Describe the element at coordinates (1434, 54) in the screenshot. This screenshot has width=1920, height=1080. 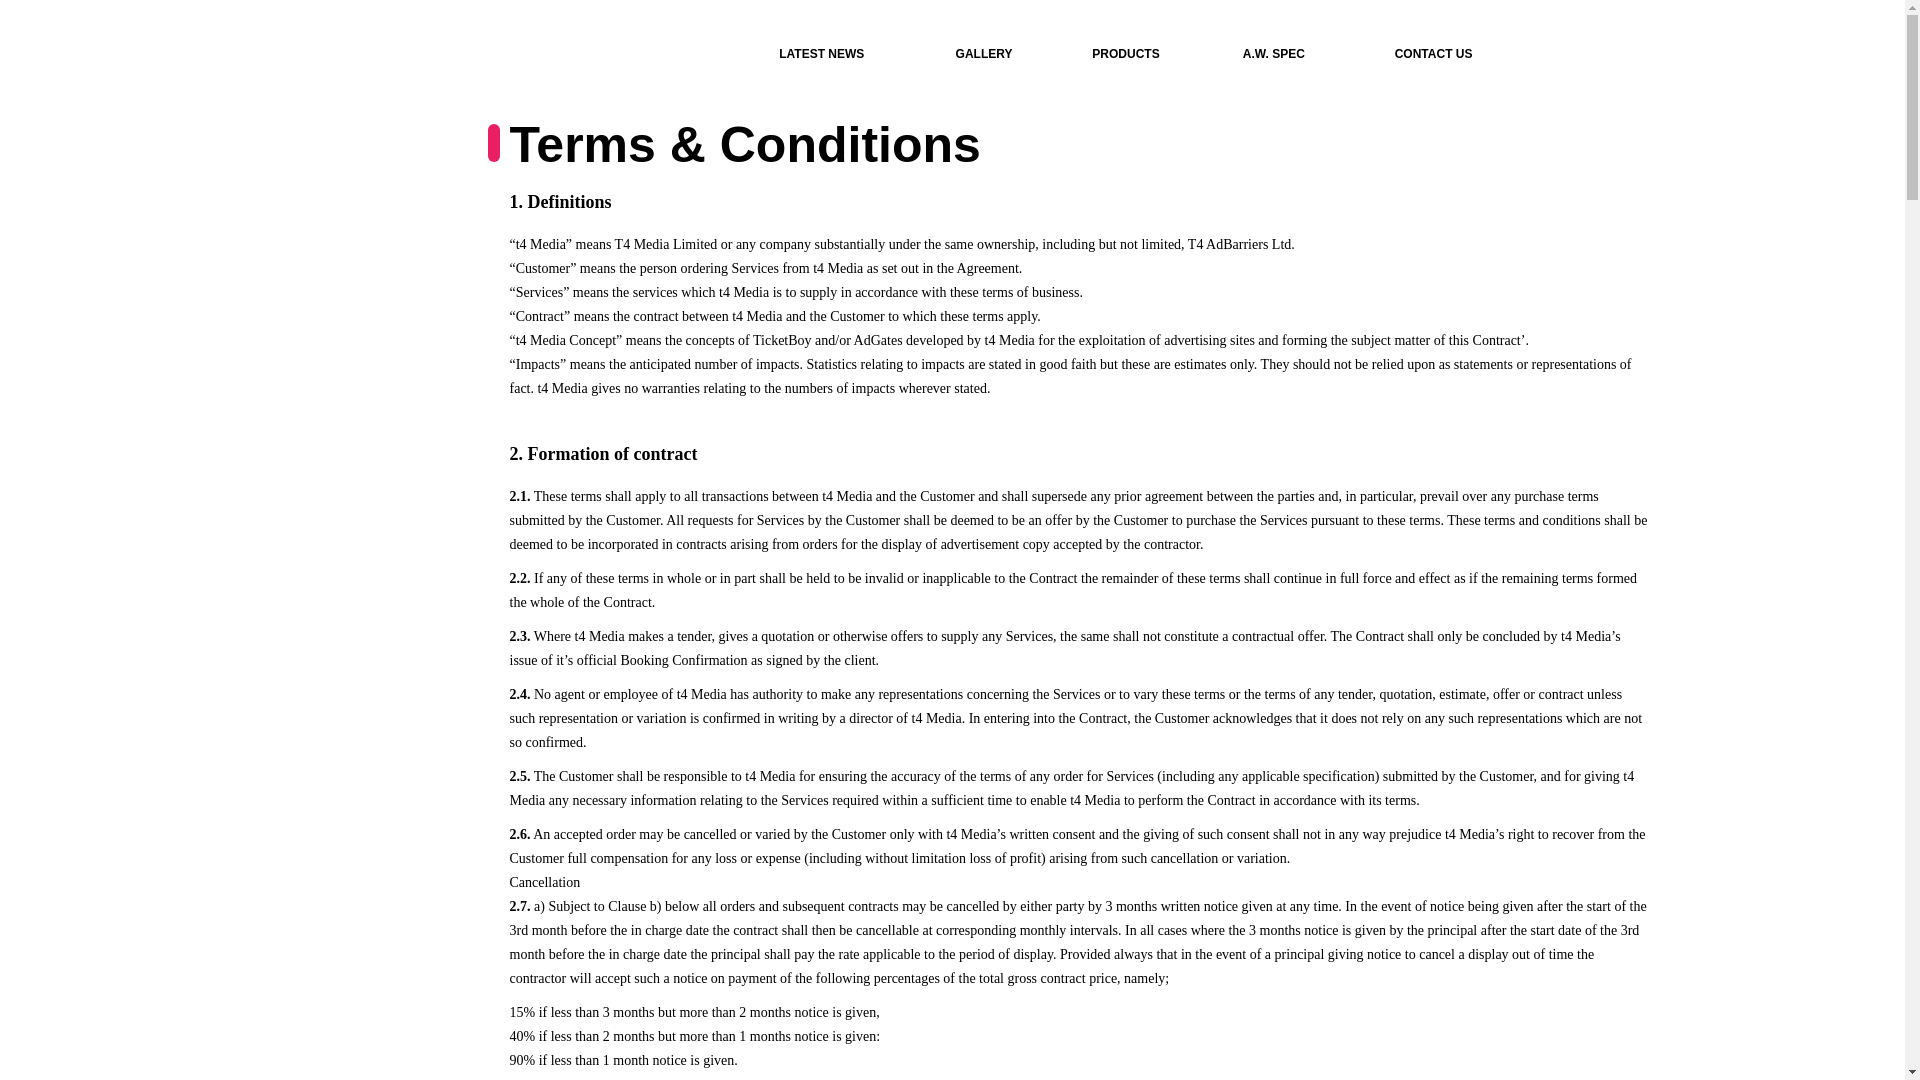
I see `CONTACT US` at that location.